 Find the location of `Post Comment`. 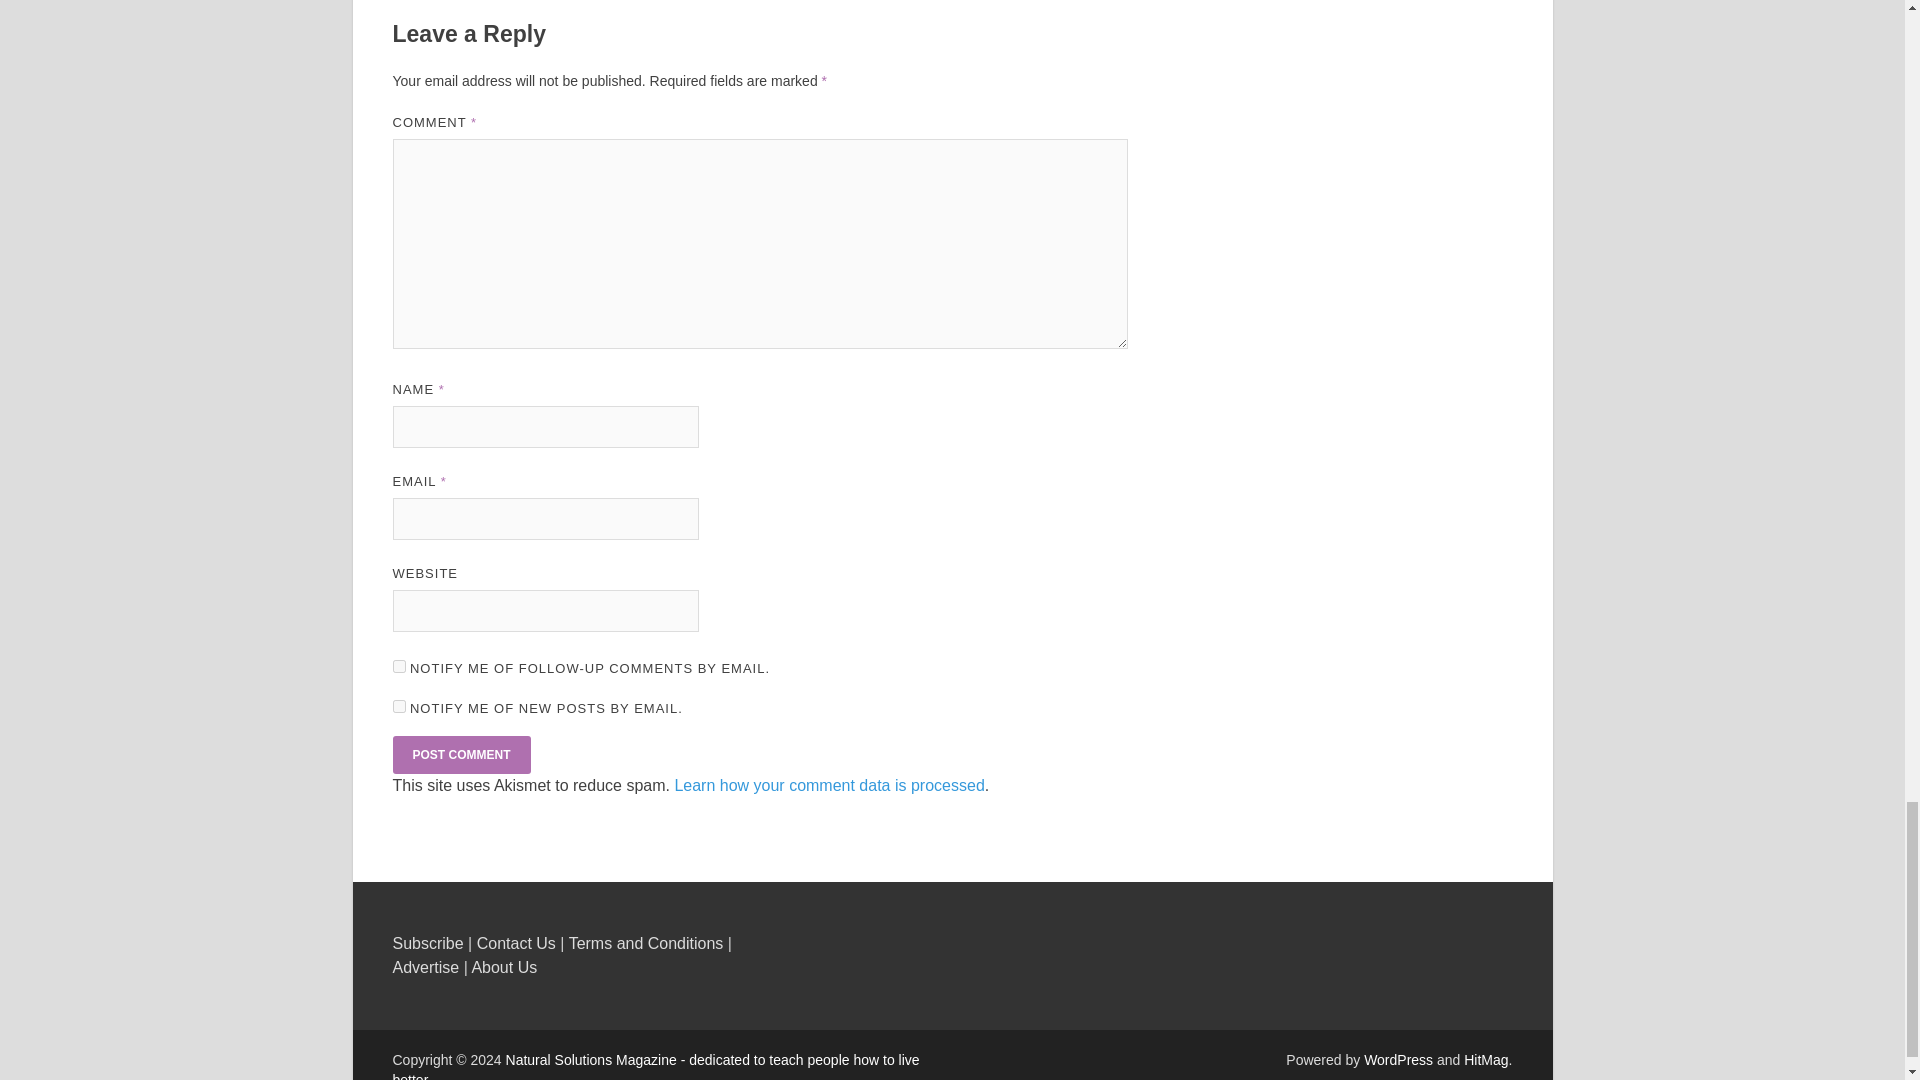

Post Comment is located at coordinates (460, 754).